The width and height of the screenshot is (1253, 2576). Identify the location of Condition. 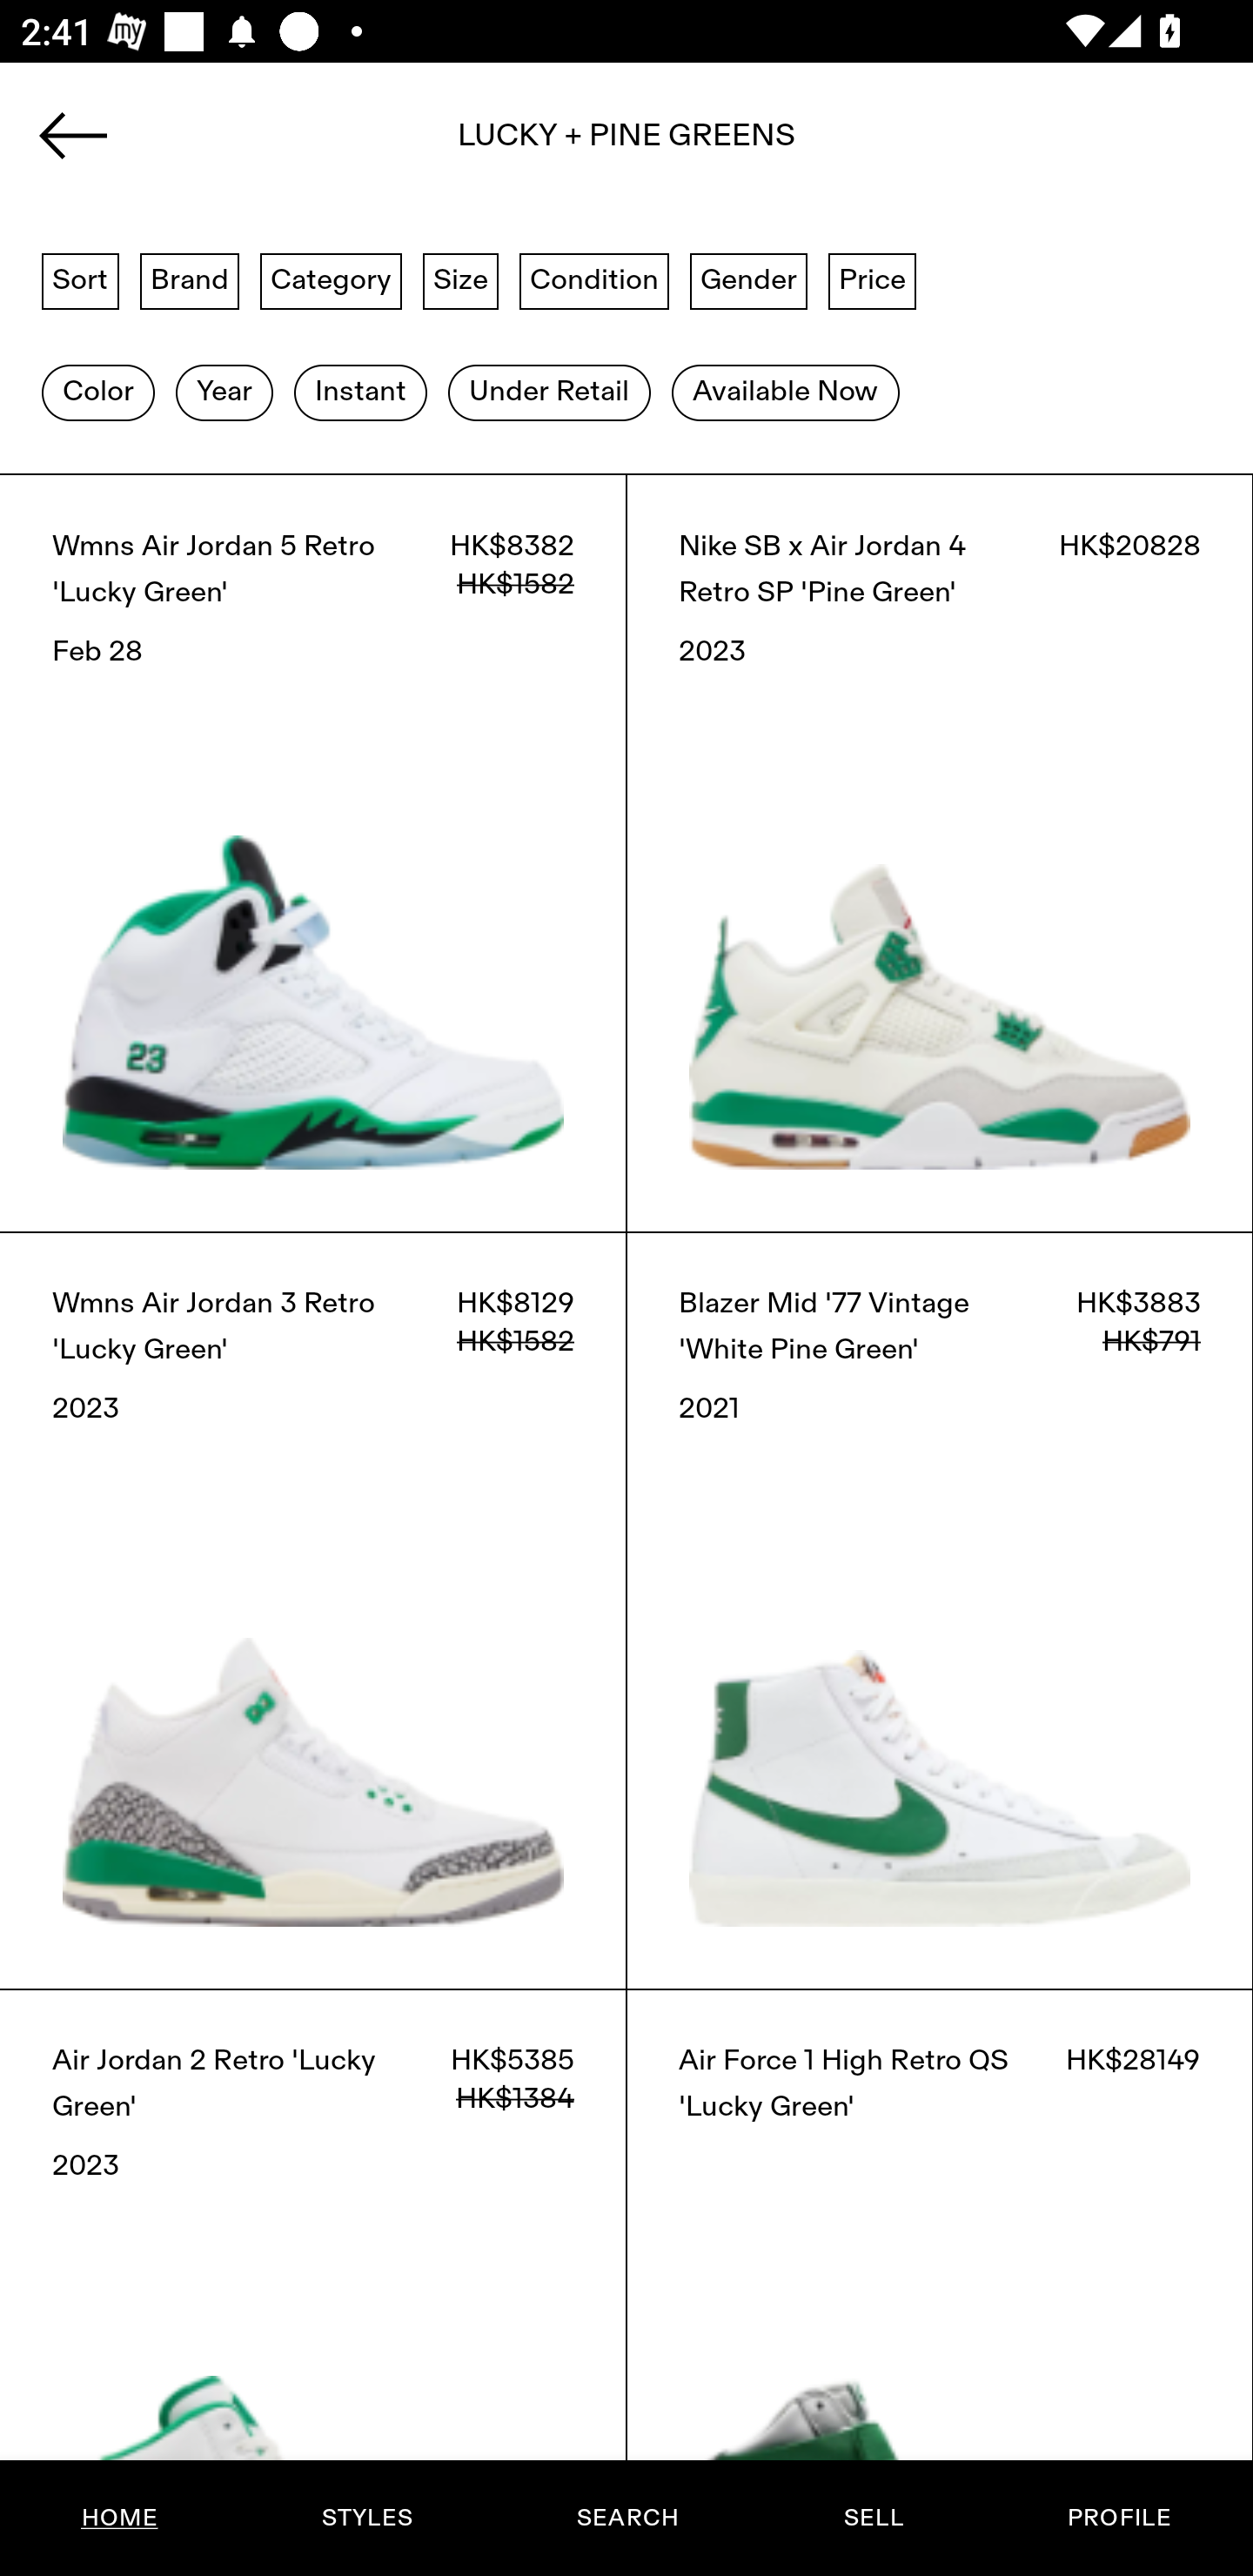
(593, 279).